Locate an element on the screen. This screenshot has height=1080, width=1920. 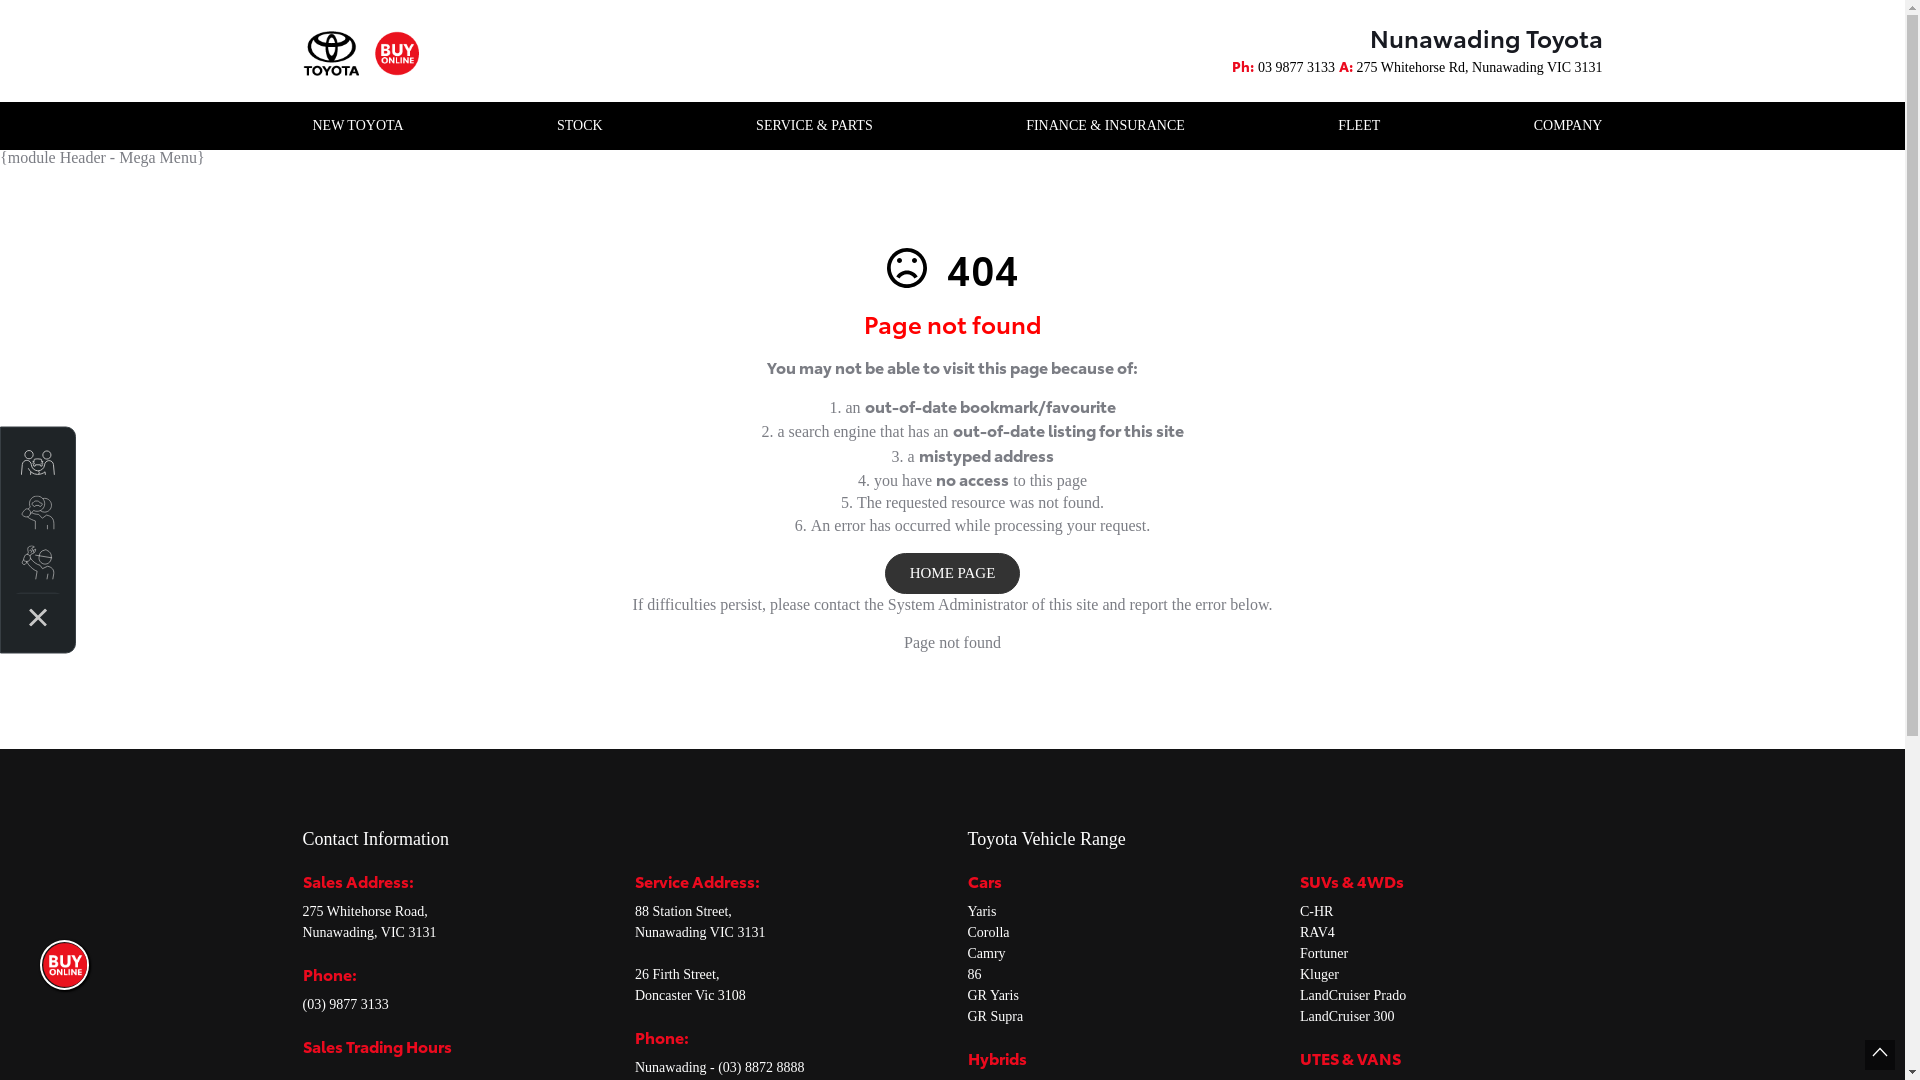
A: 275 Whitehorse Rd, Nunawading VIC 3131 is located at coordinates (1471, 68).